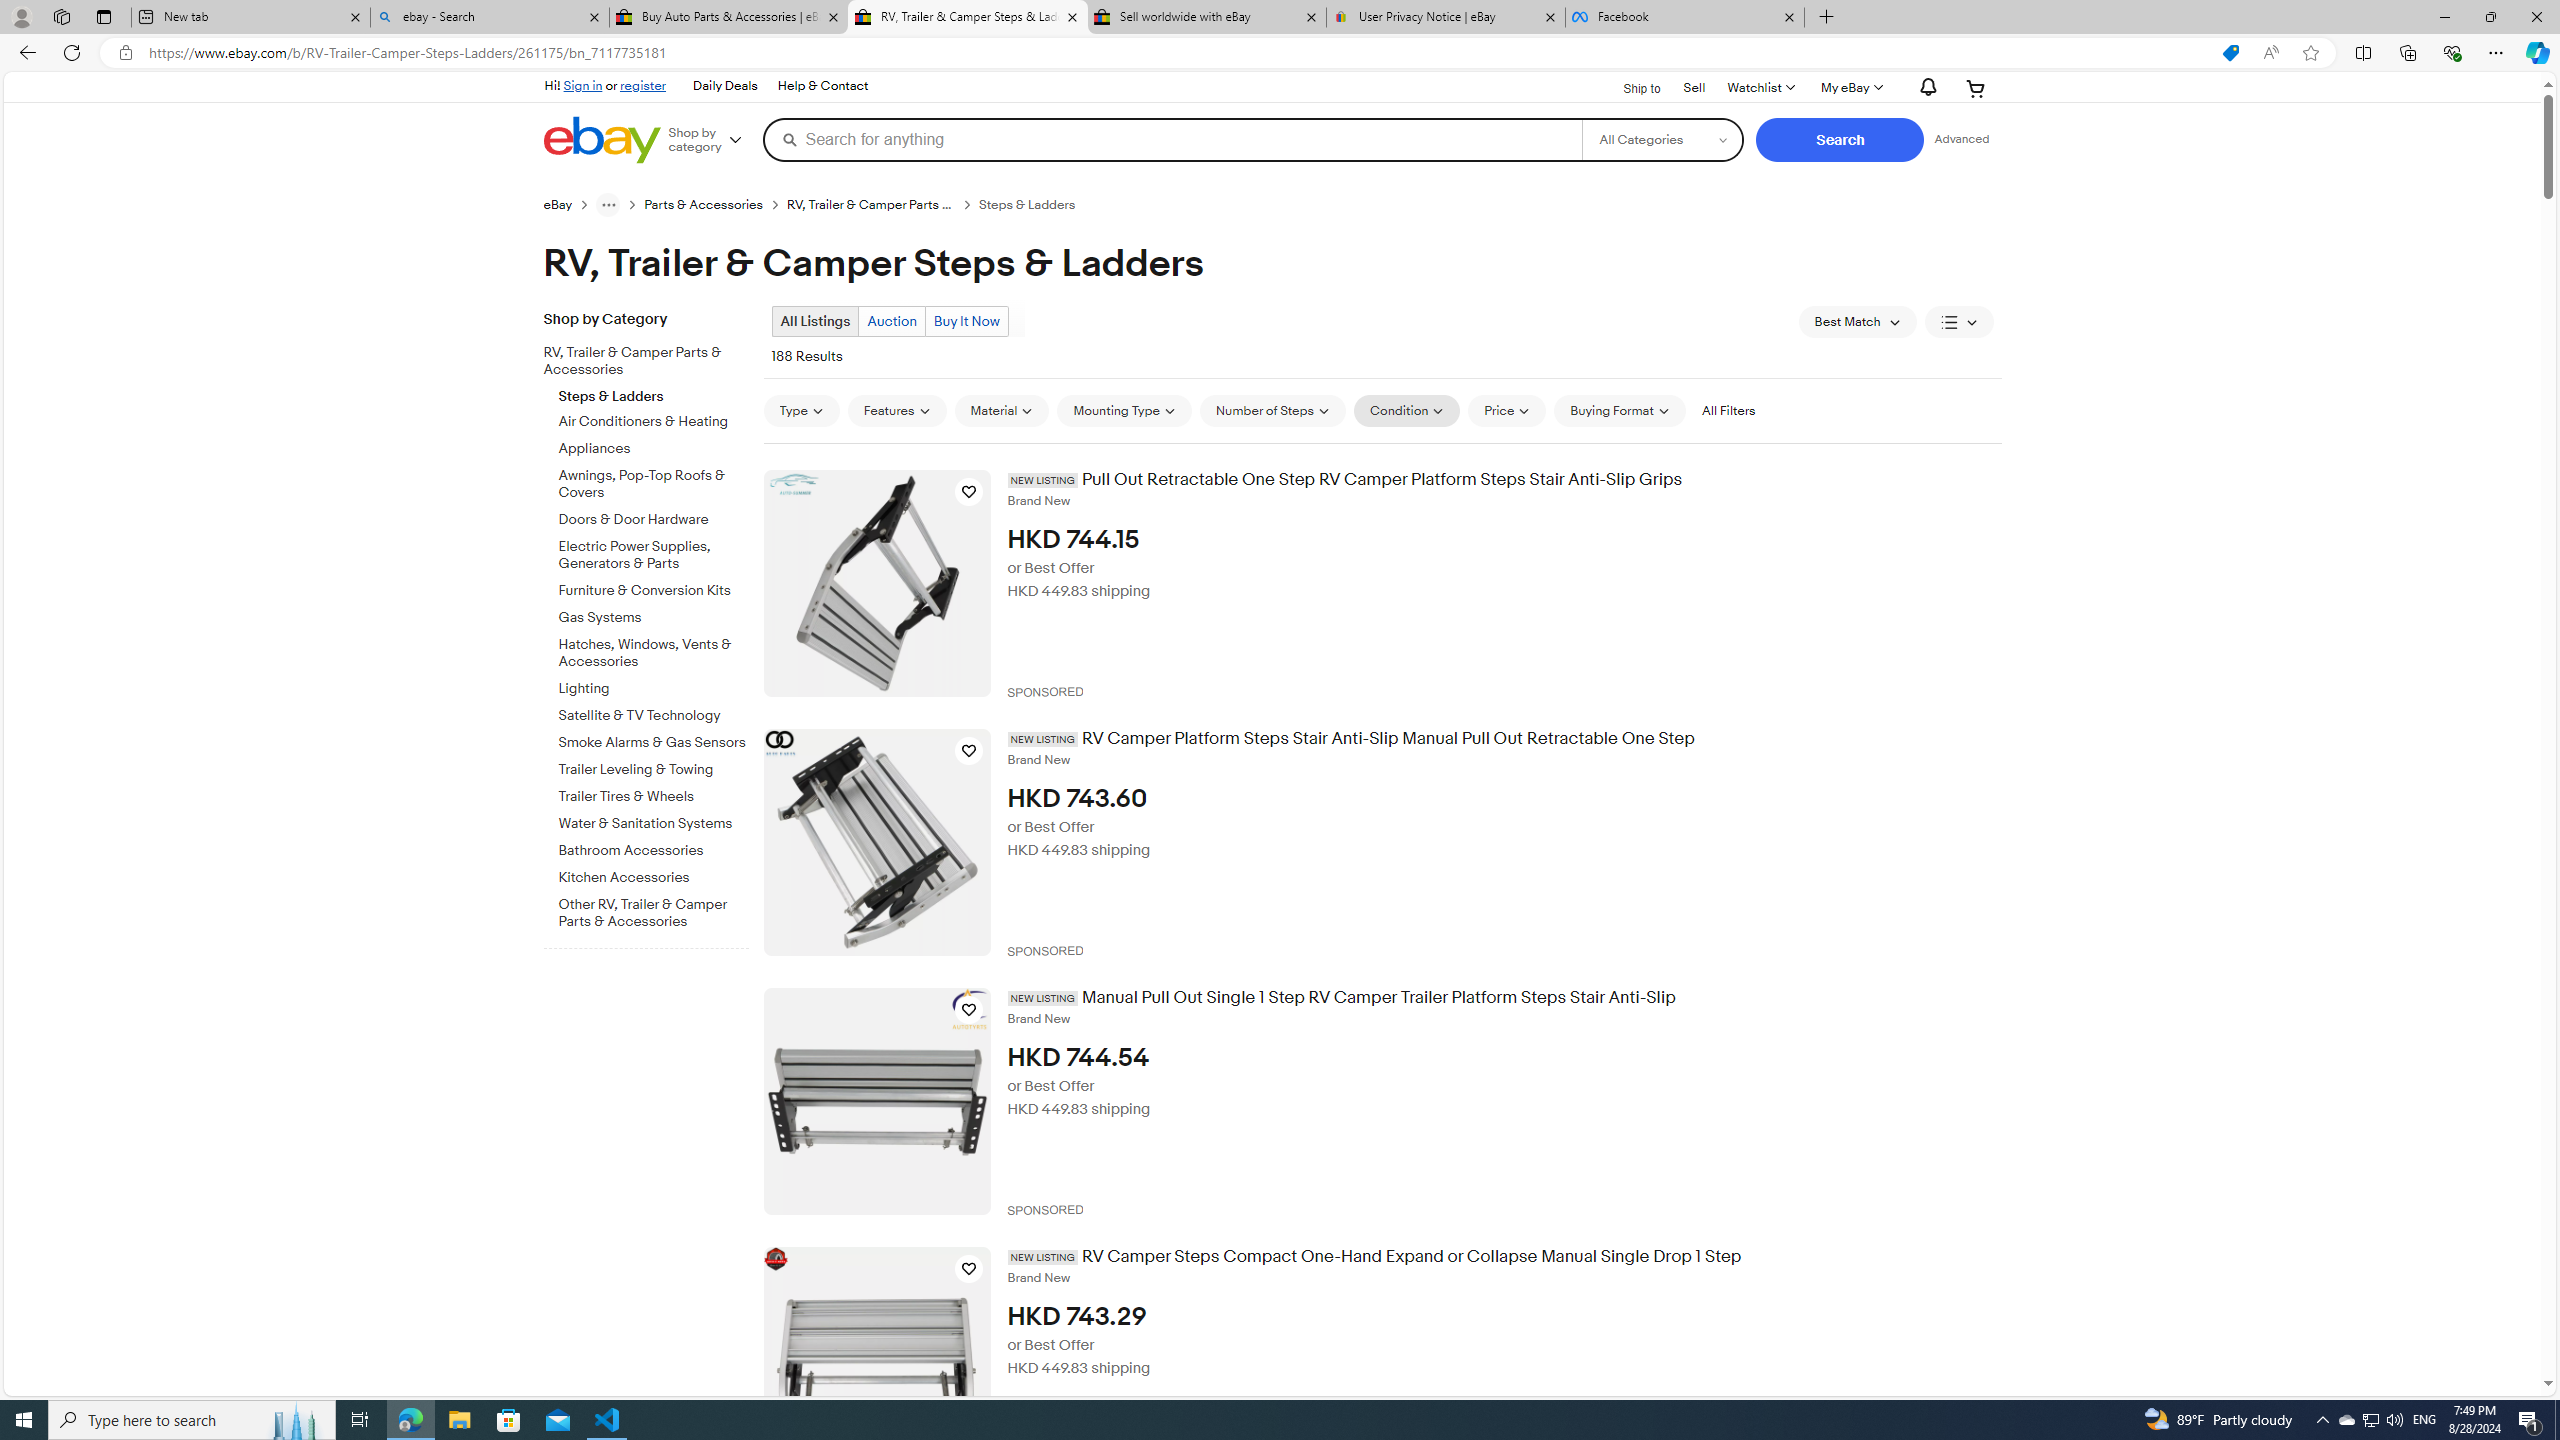 The height and width of the screenshot is (1440, 2560). What do you see at coordinates (724, 86) in the screenshot?
I see `Daily Deals` at bounding box center [724, 86].